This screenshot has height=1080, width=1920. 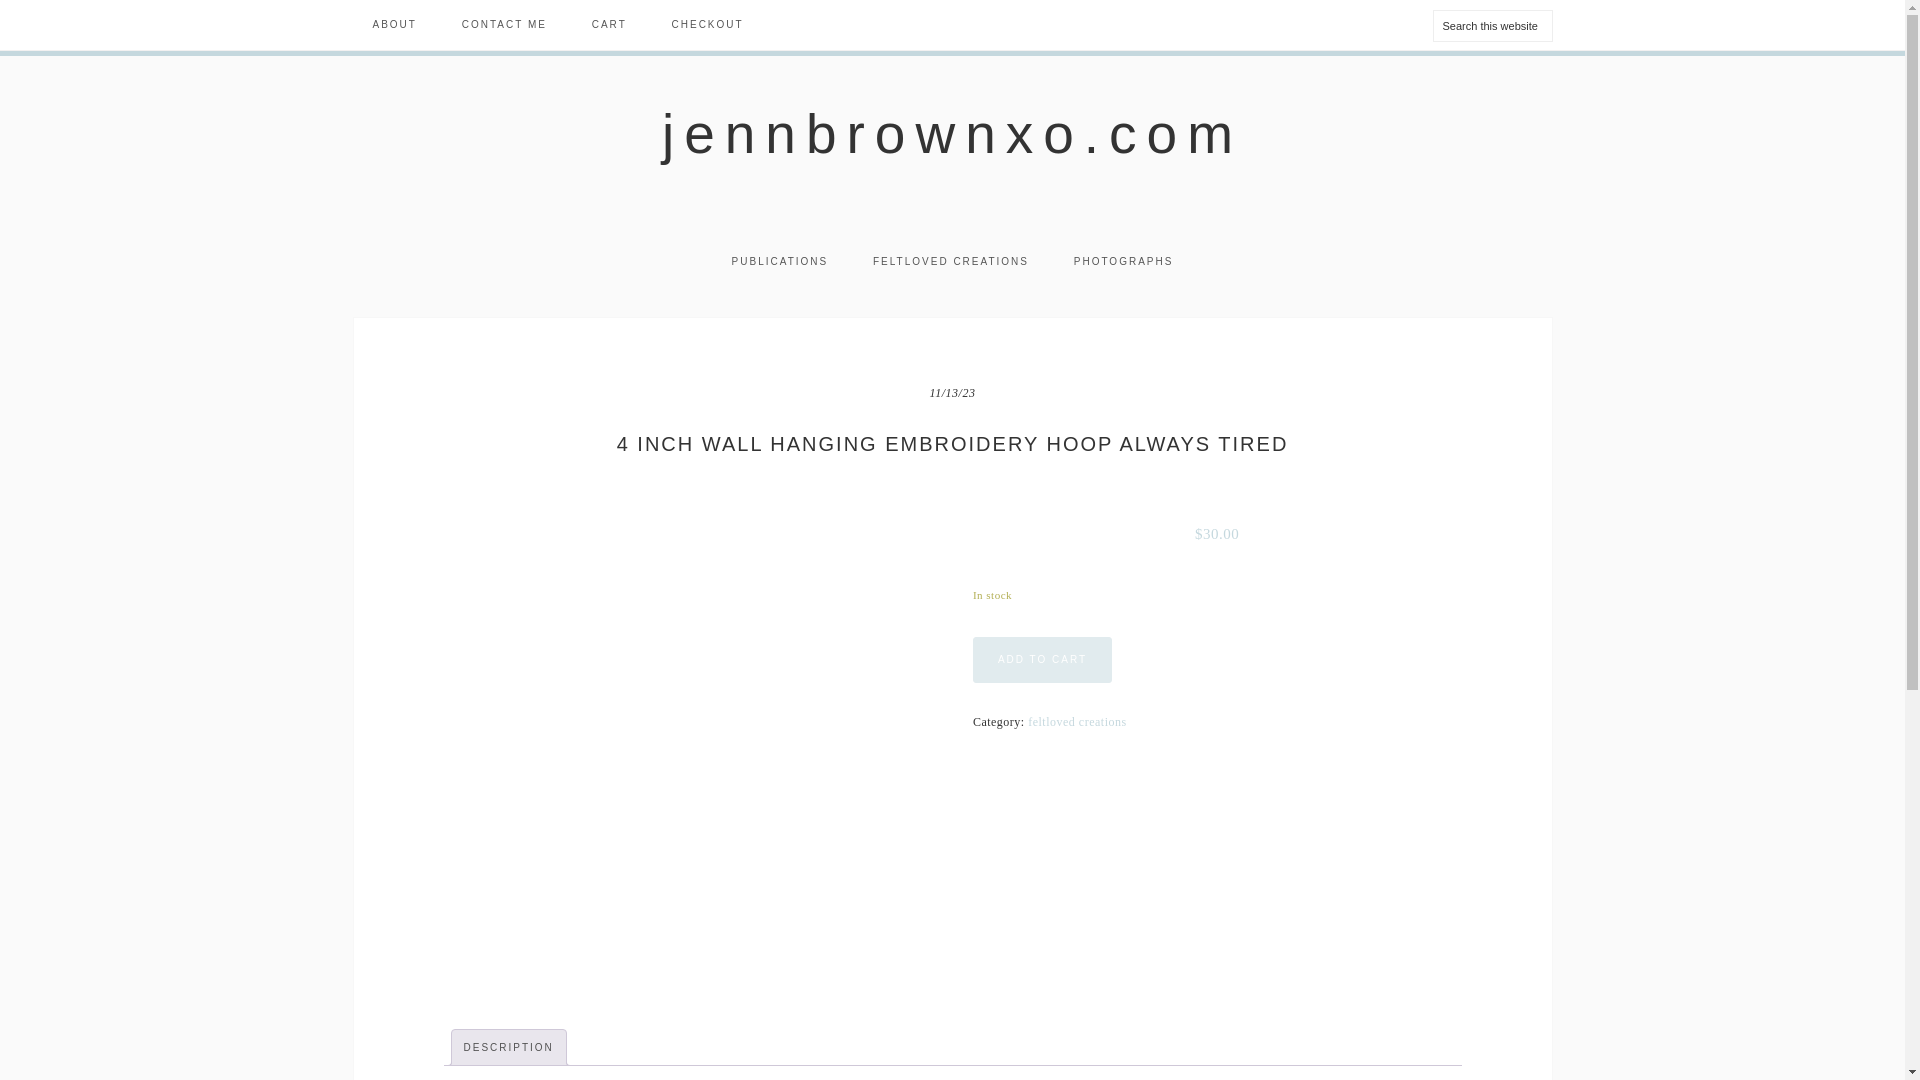 I want to click on CHECKOUT, so click(x=708, y=24).